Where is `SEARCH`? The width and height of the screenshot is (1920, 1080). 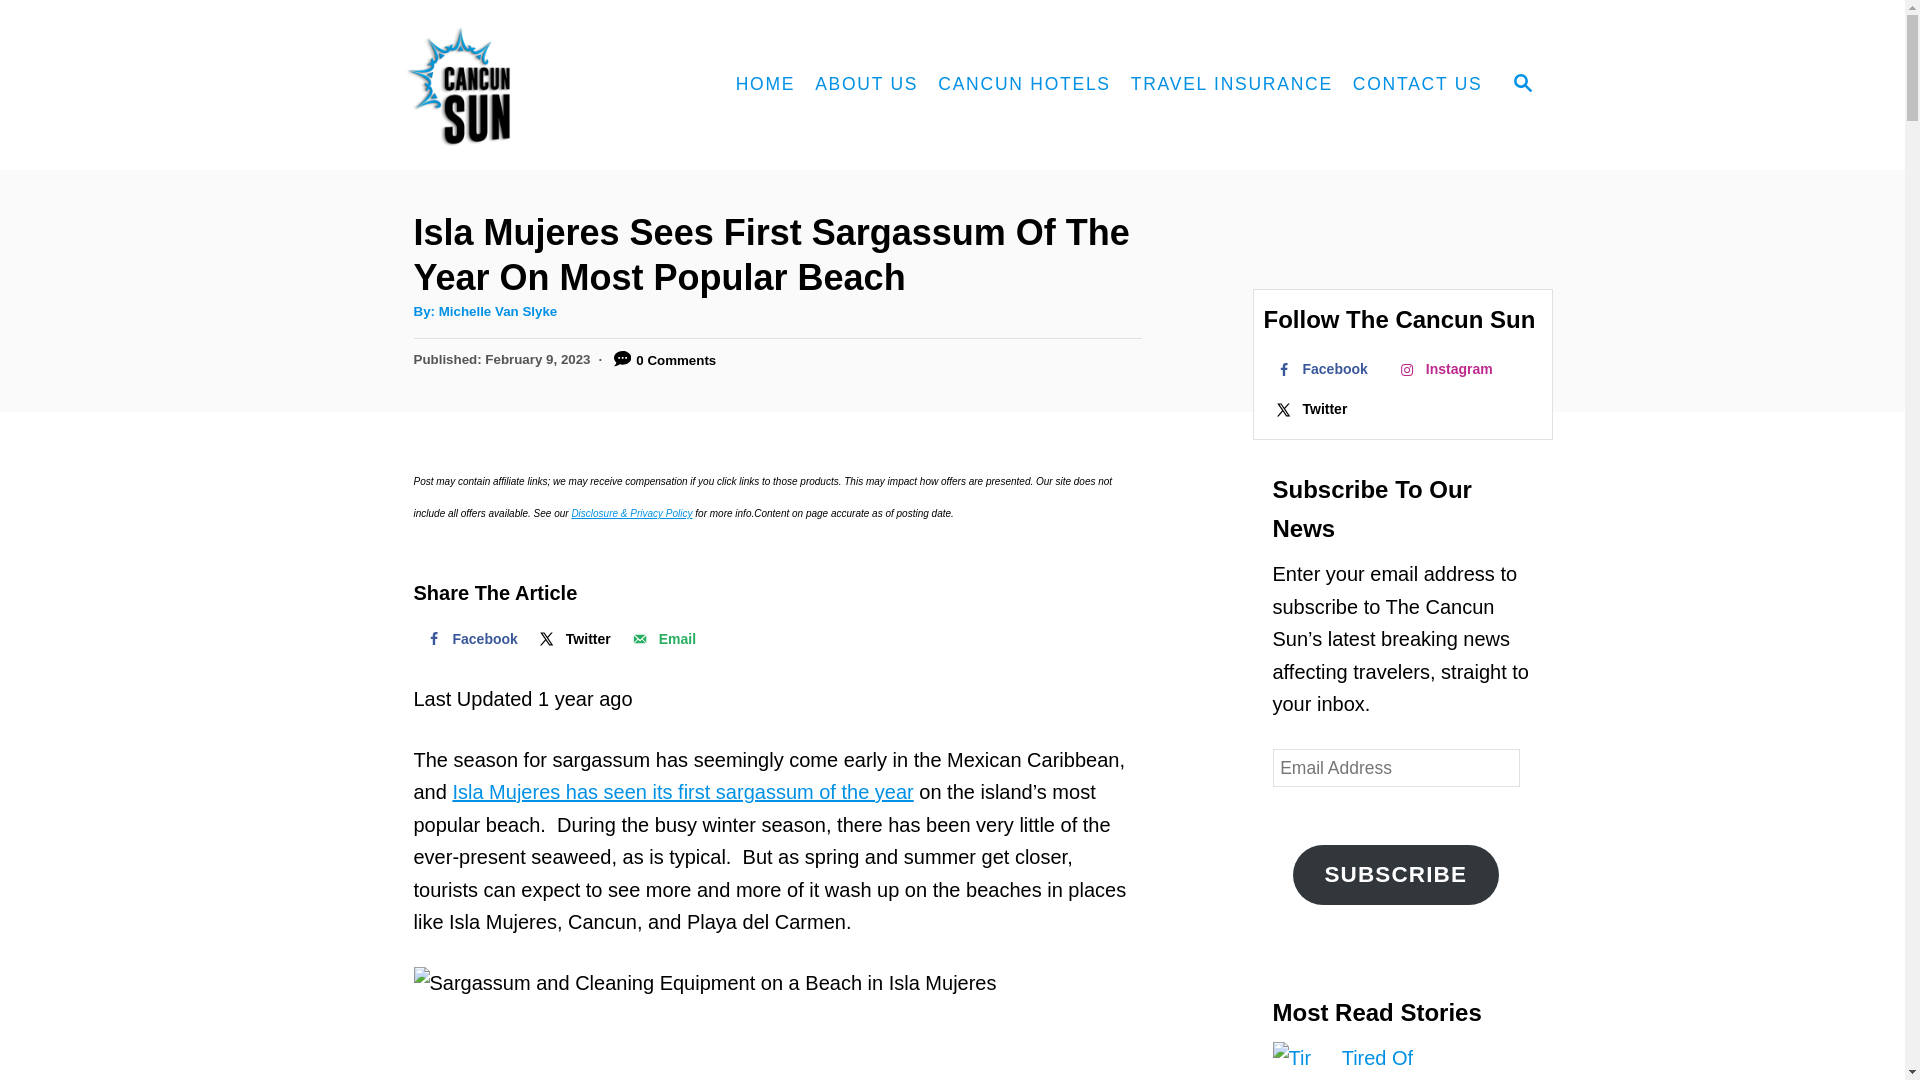
SEARCH is located at coordinates (1521, 84).